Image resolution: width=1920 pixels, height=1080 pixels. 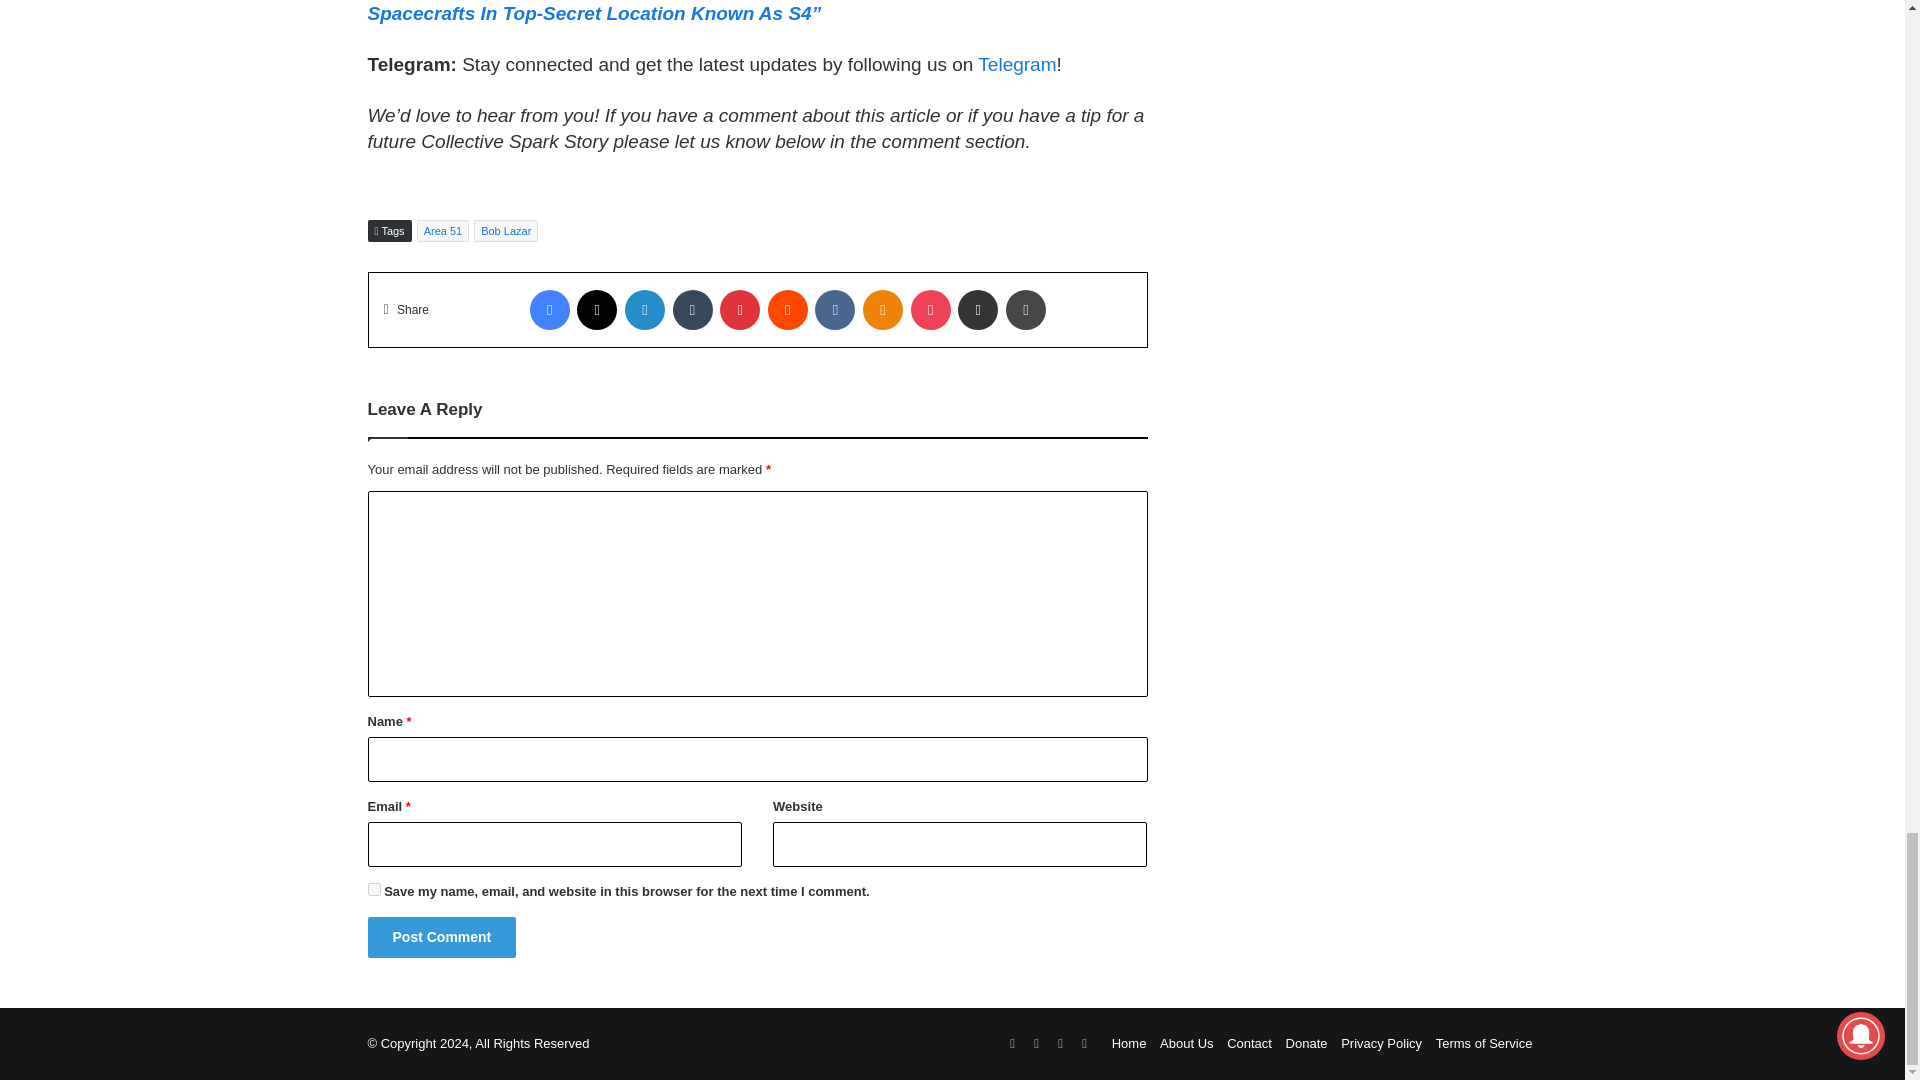 I want to click on VKontakte, so click(x=834, y=310).